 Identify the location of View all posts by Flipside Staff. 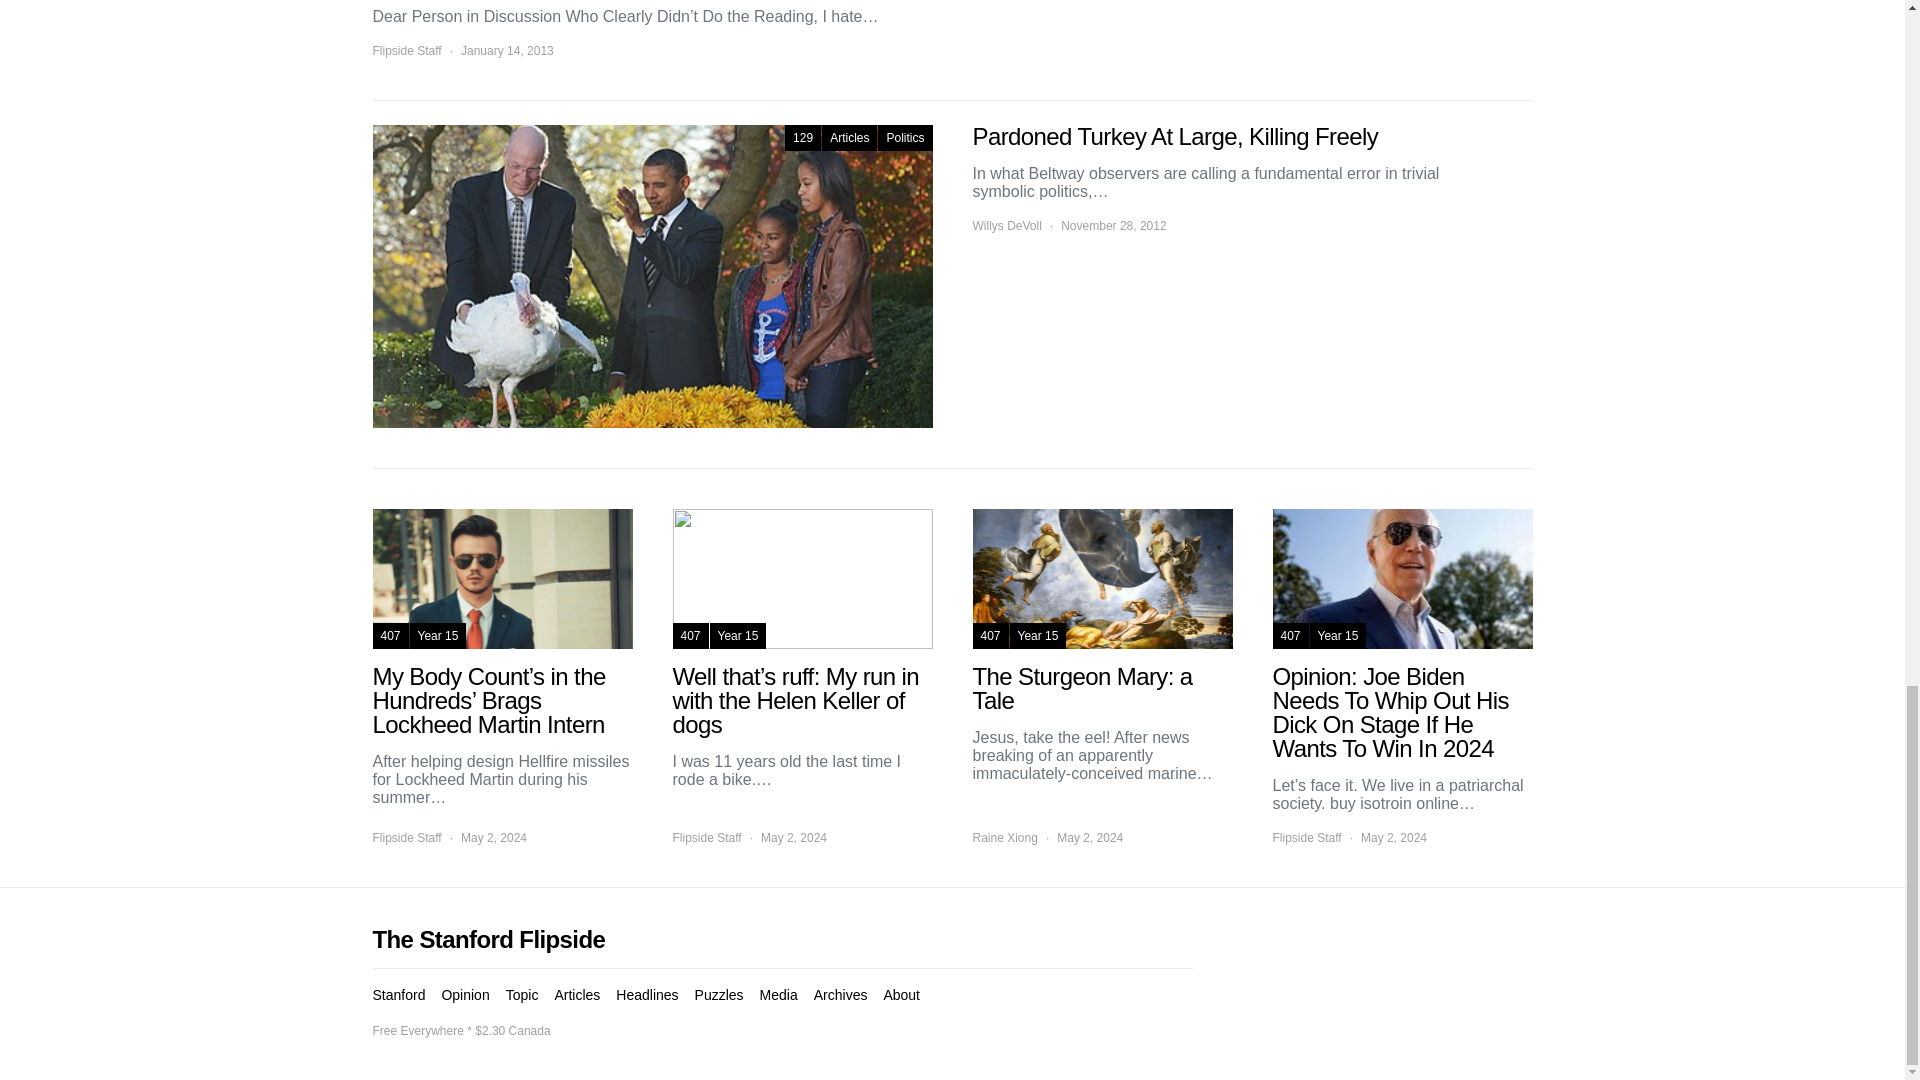
(406, 838).